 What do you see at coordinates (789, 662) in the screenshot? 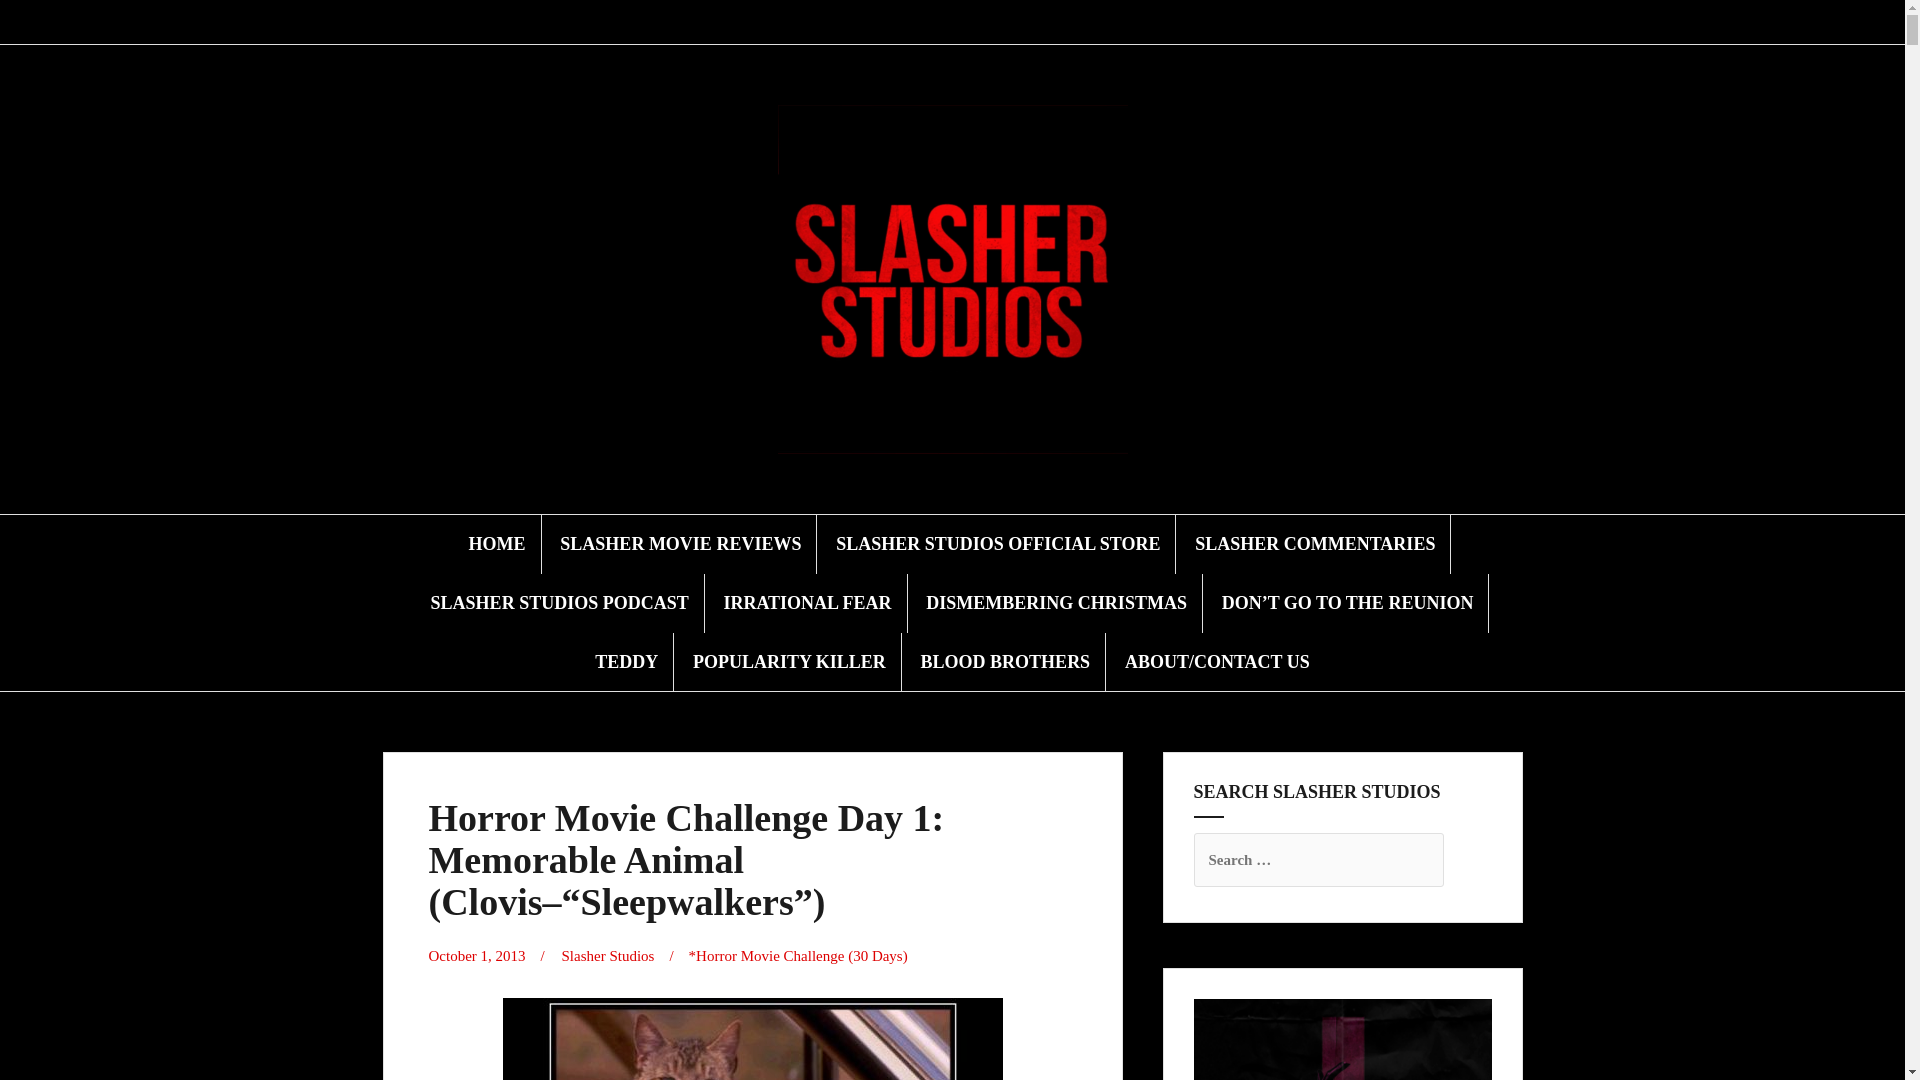
I see `POPULARITY KILLER` at bounding box center [789, 662].